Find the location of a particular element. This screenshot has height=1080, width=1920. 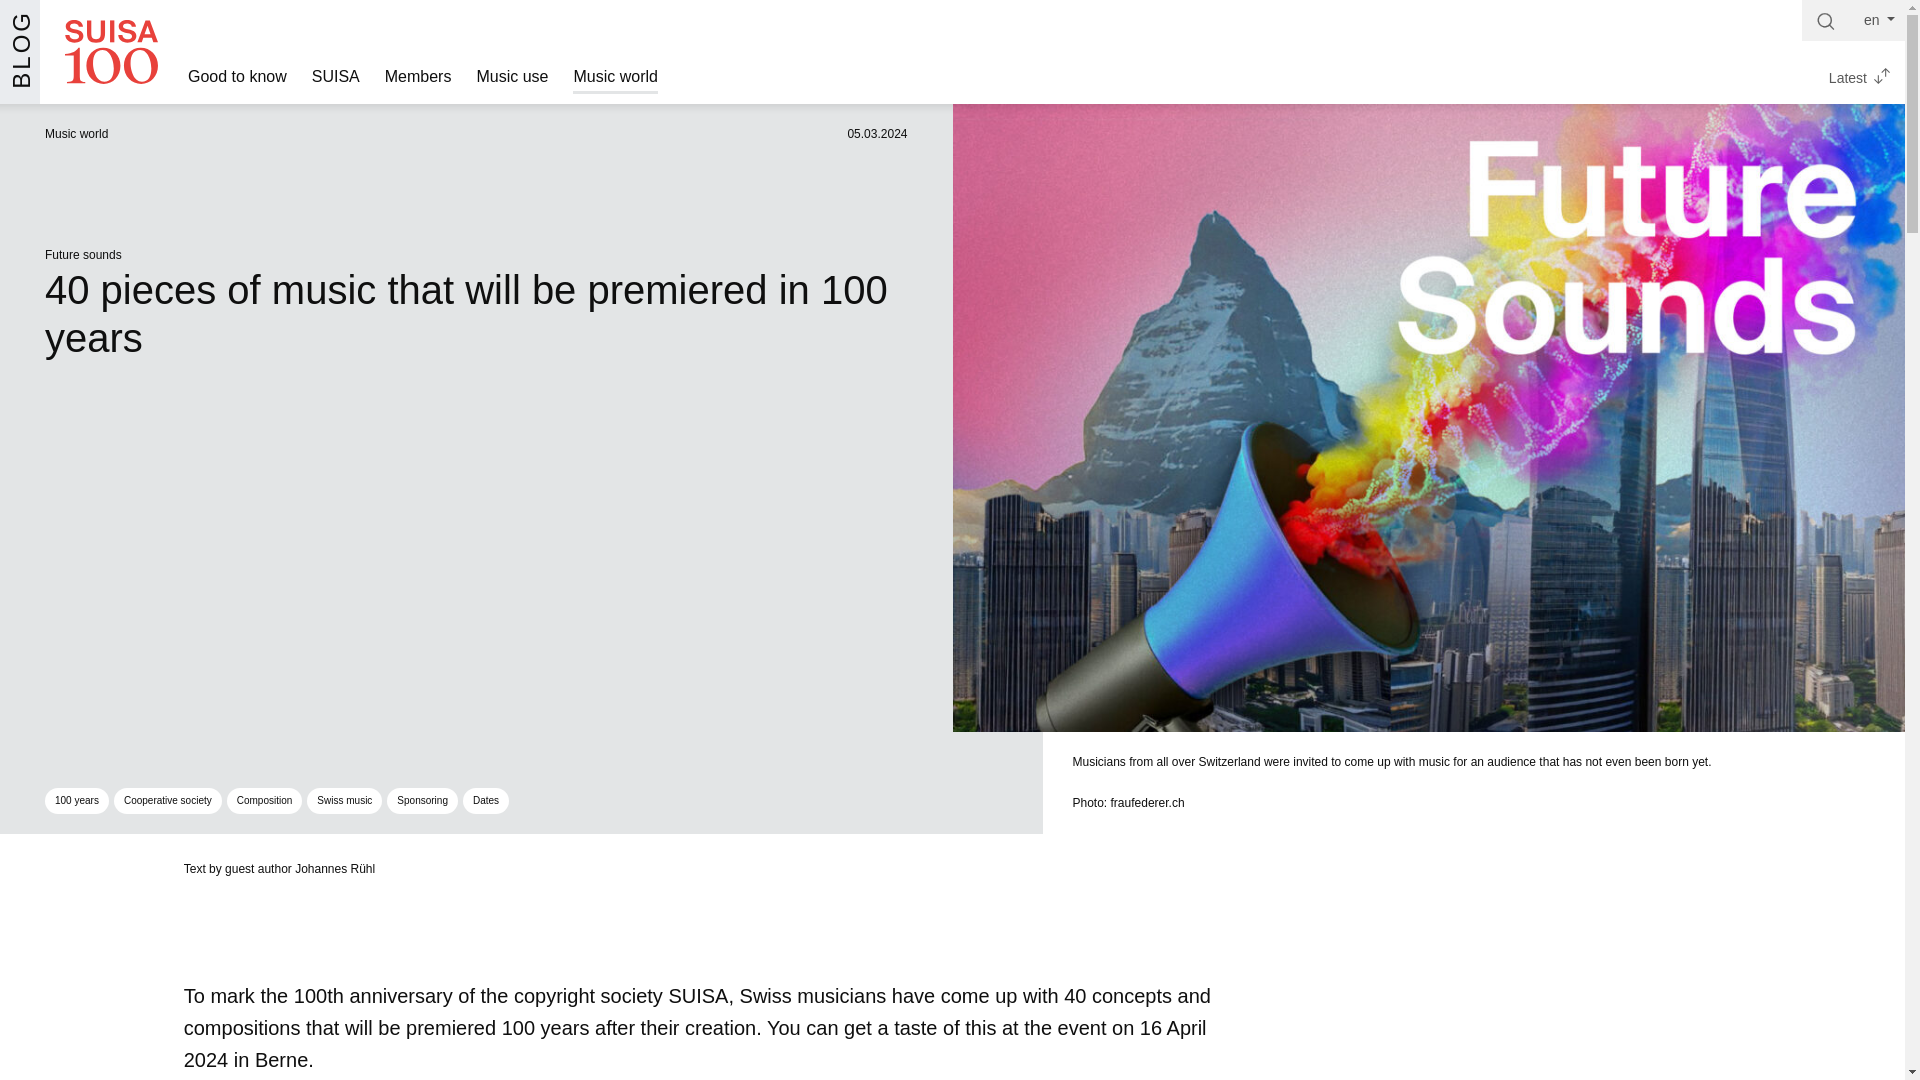

Sponsoring is located at coordinates (422, 801).